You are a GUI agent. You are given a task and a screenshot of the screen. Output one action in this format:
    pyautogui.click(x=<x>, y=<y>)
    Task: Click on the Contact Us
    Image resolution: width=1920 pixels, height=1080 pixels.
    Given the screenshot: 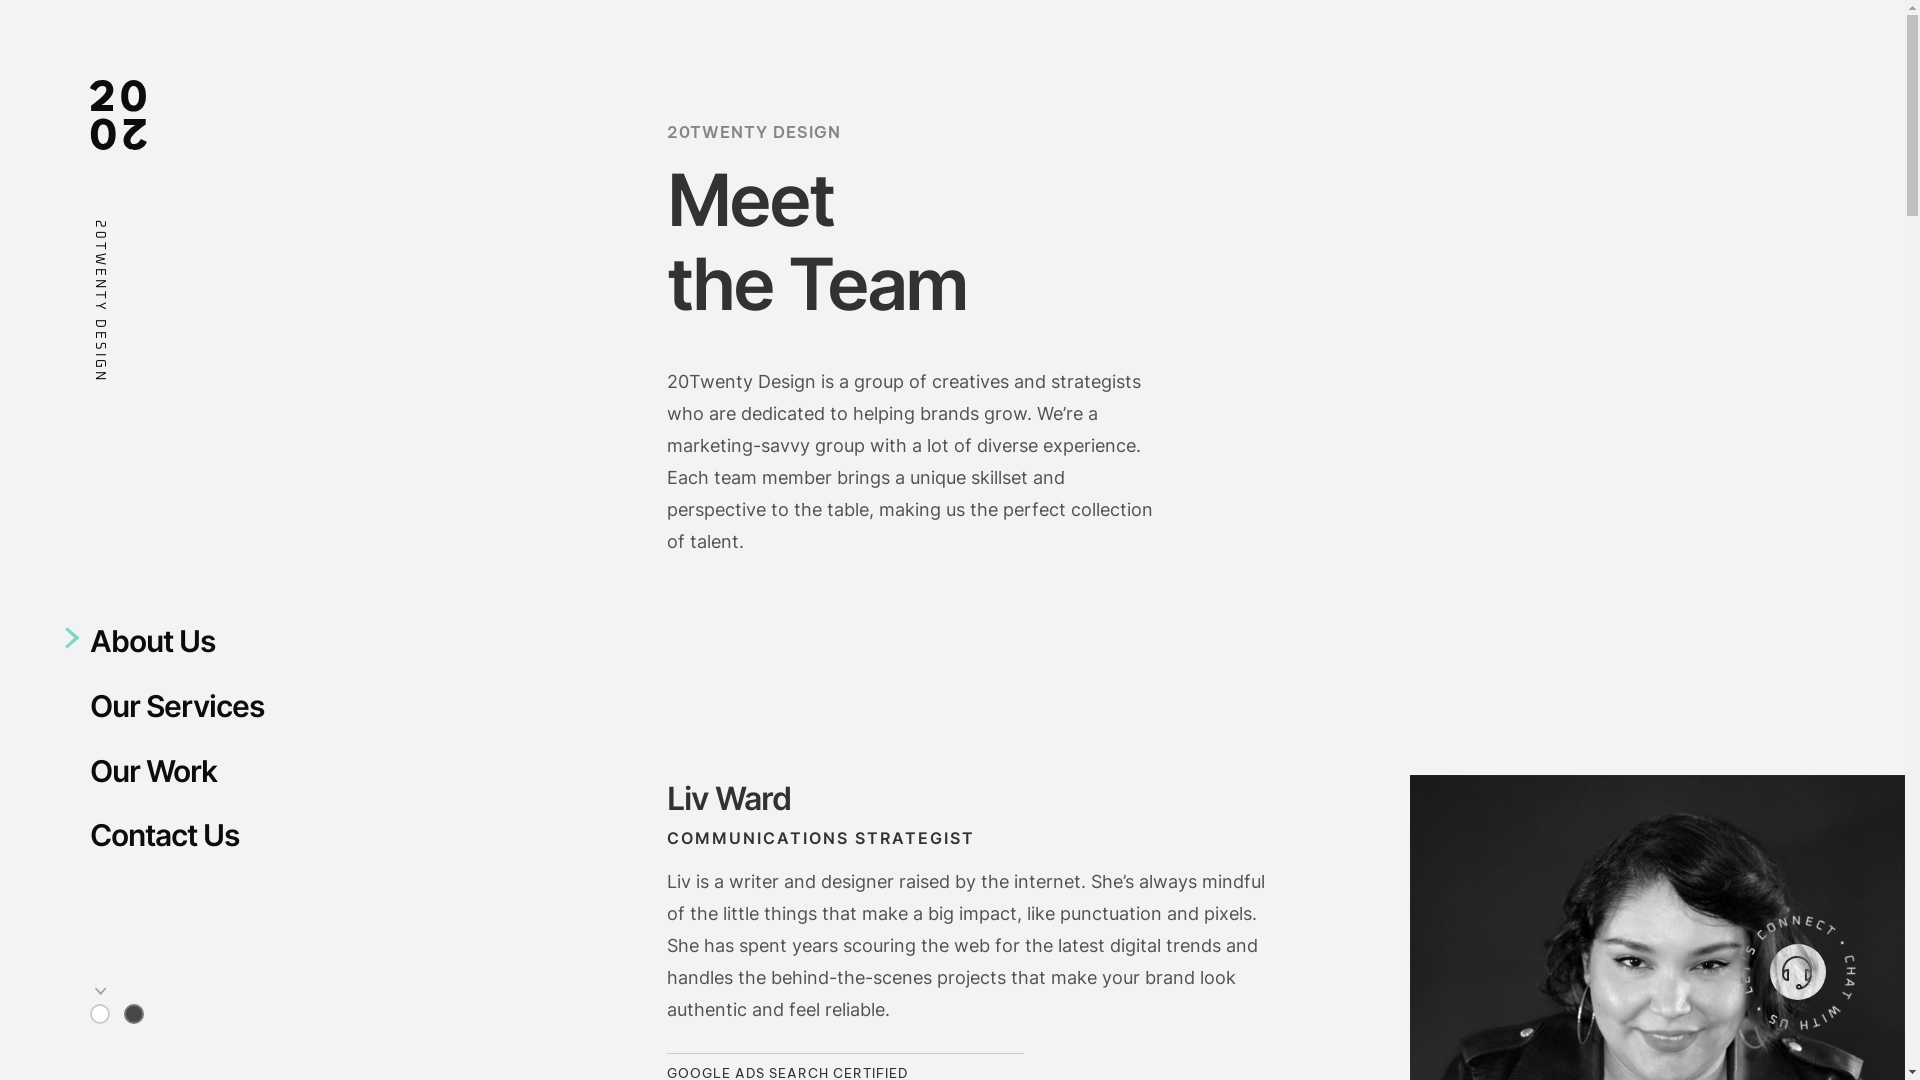 What is the action you would take?
    pyautogui.click(x=164, y=844)
    